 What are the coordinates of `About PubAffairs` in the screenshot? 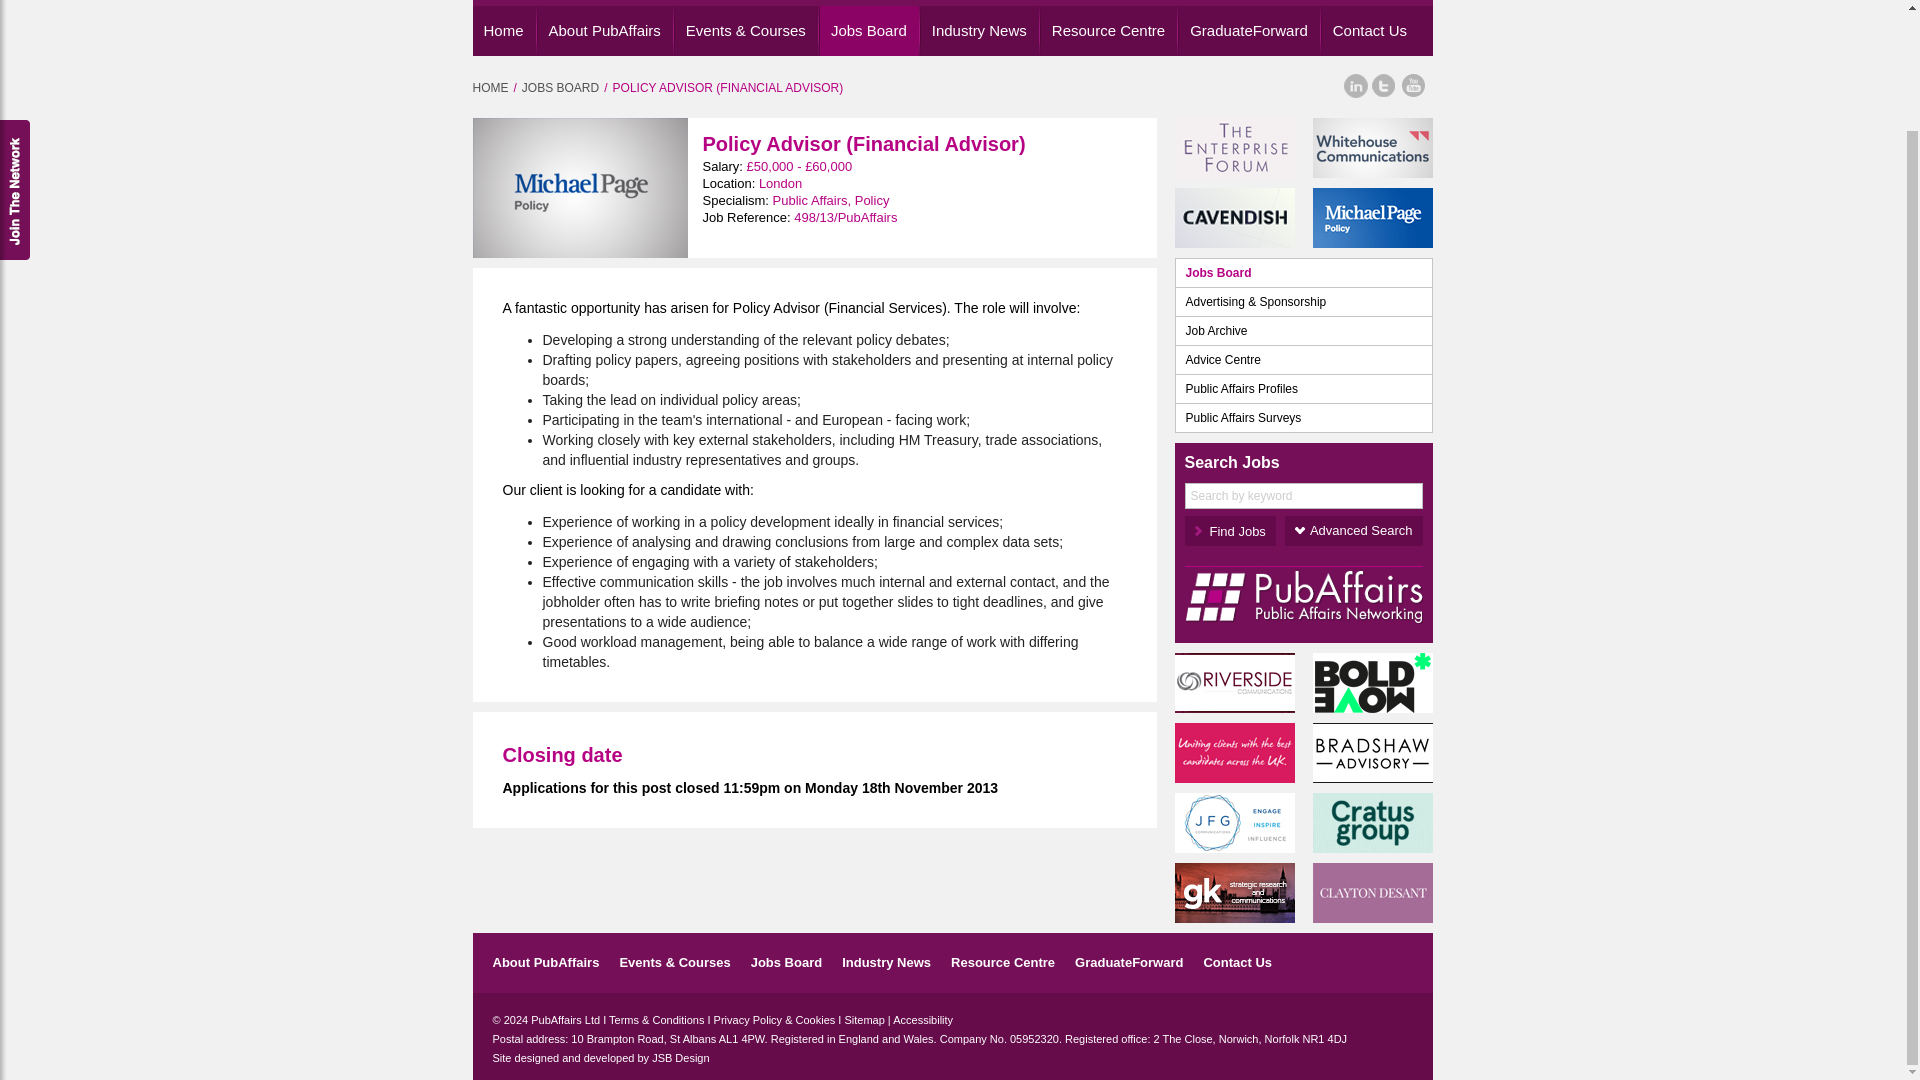 It's located at (606, 31).